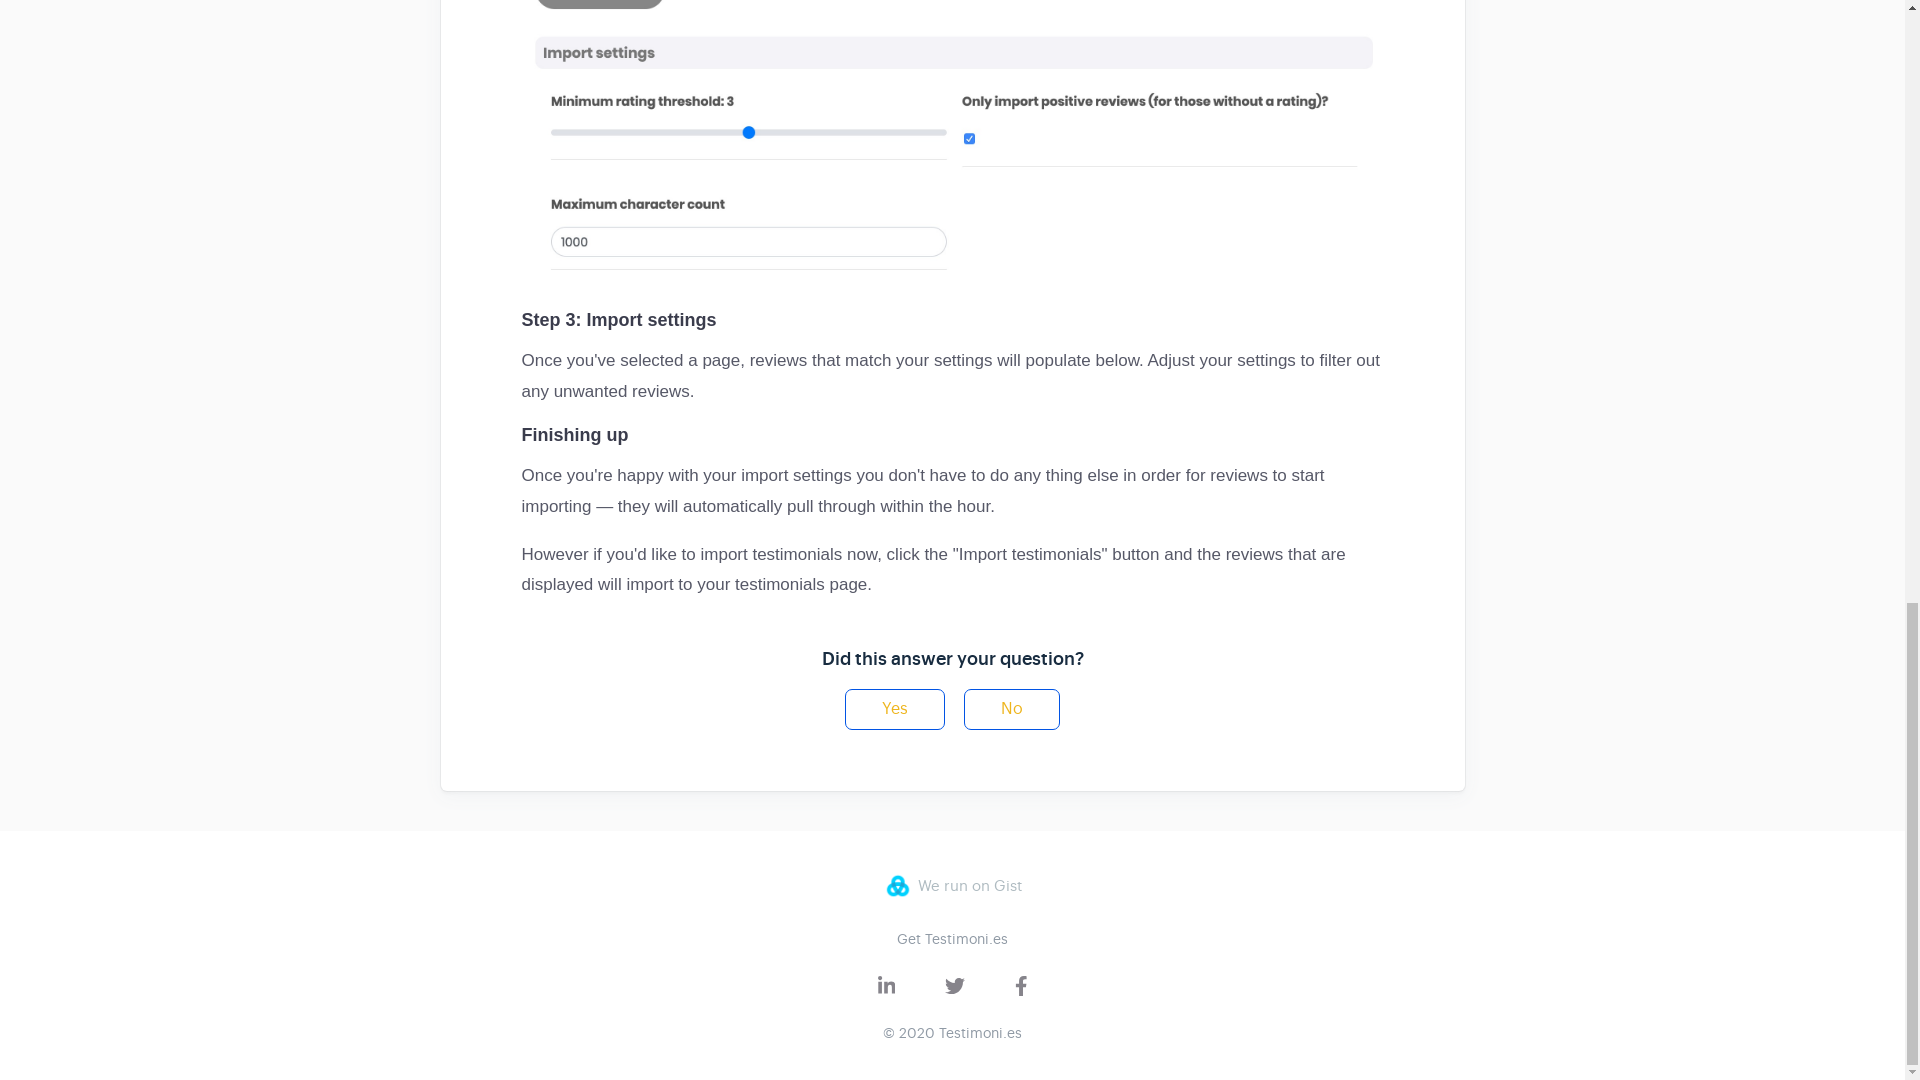 The width and height of the screenshot is (1920, 1080). What do you see at coordinates (894, 710) in the screenshot?
I see `Yes` at bounding box center [894, 710].